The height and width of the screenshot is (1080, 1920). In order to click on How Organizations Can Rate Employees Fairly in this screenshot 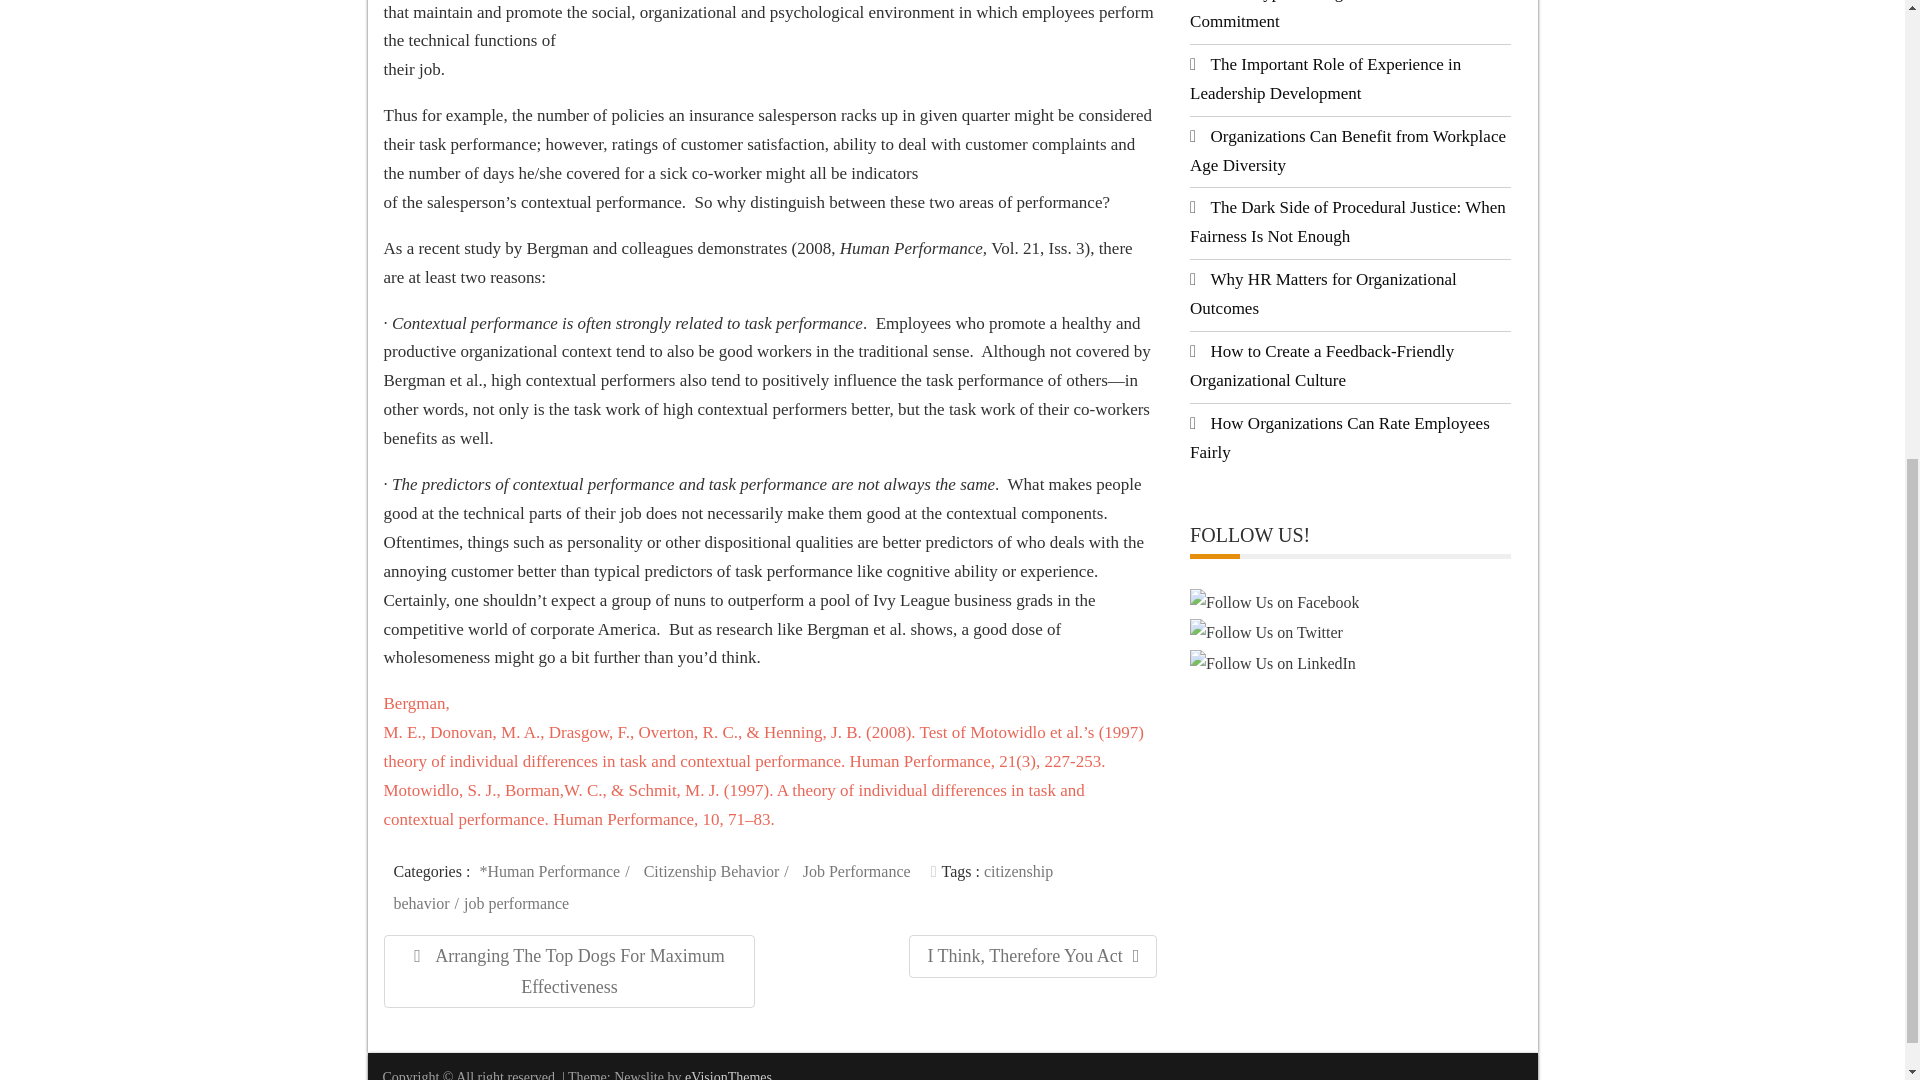, I will do `click(1340, 438)`.